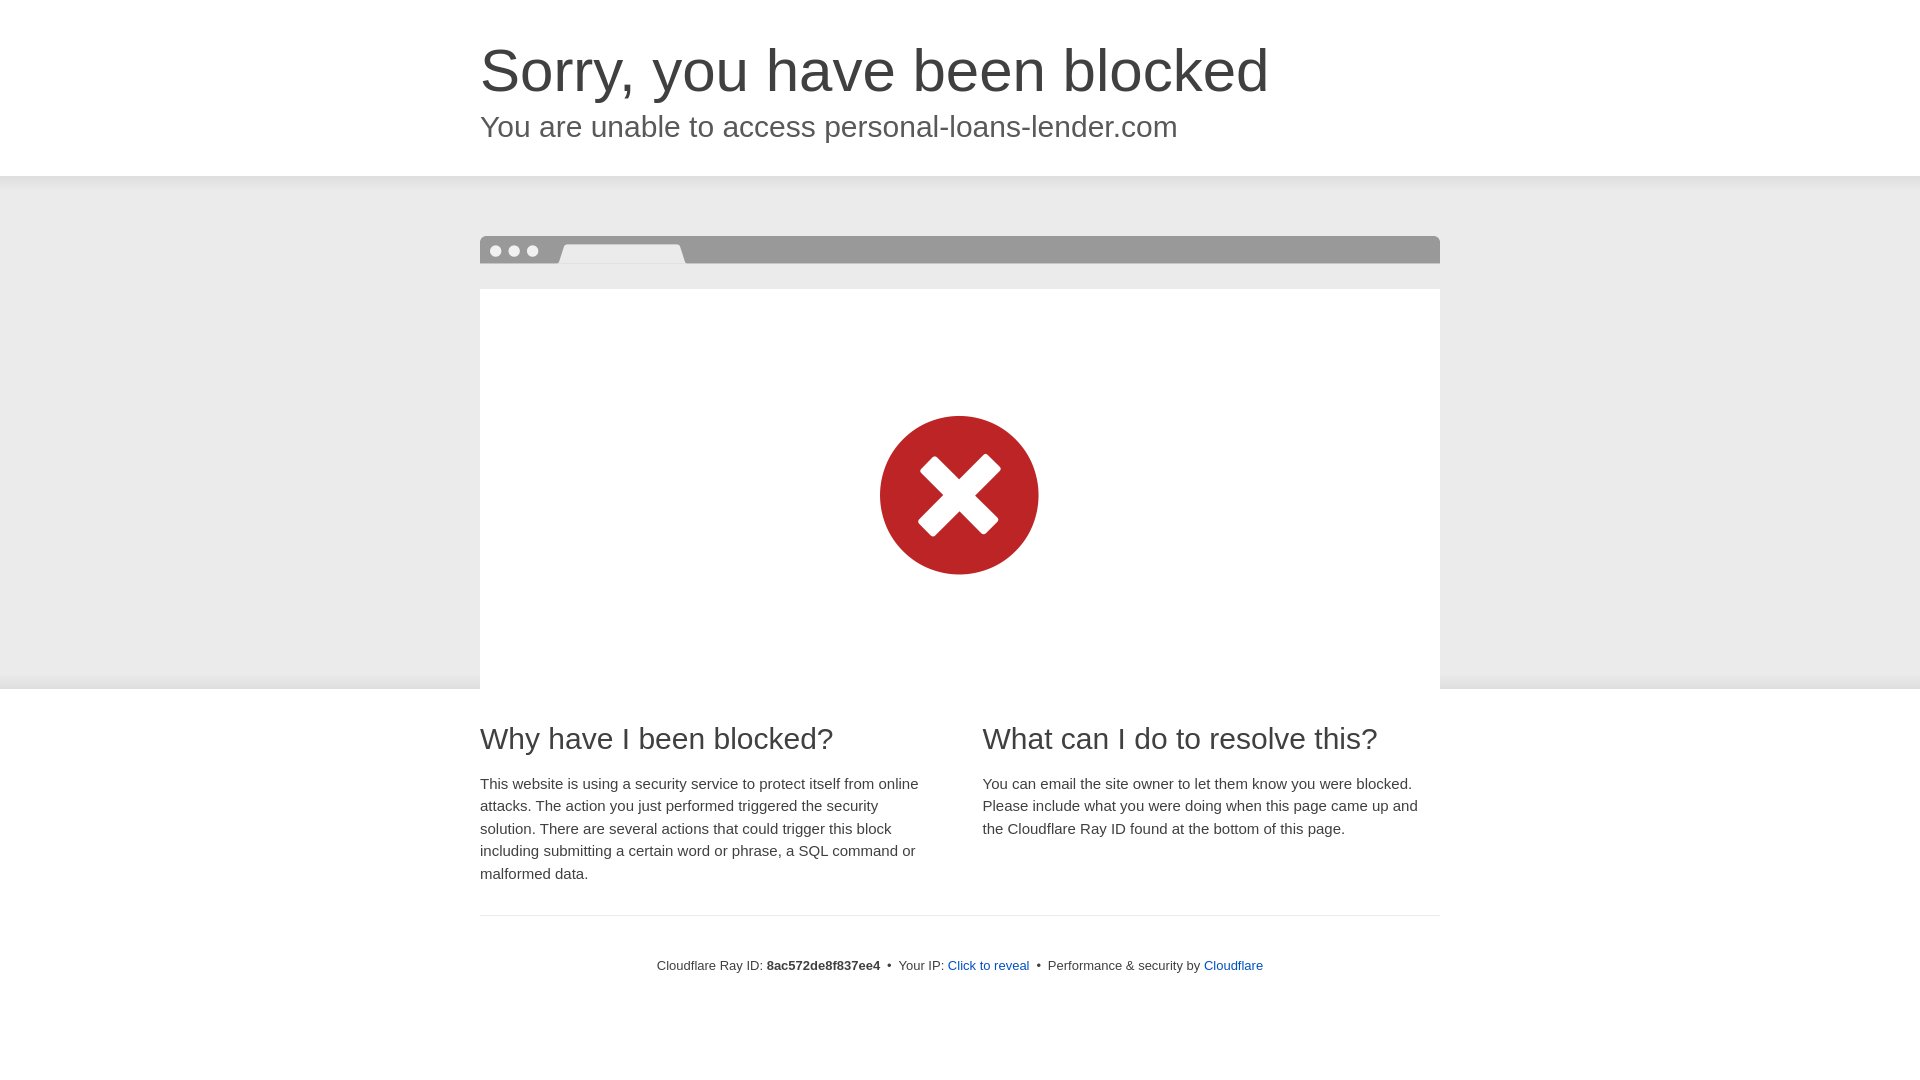  Describe the element at coordinates (1233, 965) in the screenshot. I see `Cloudflare` at that location.